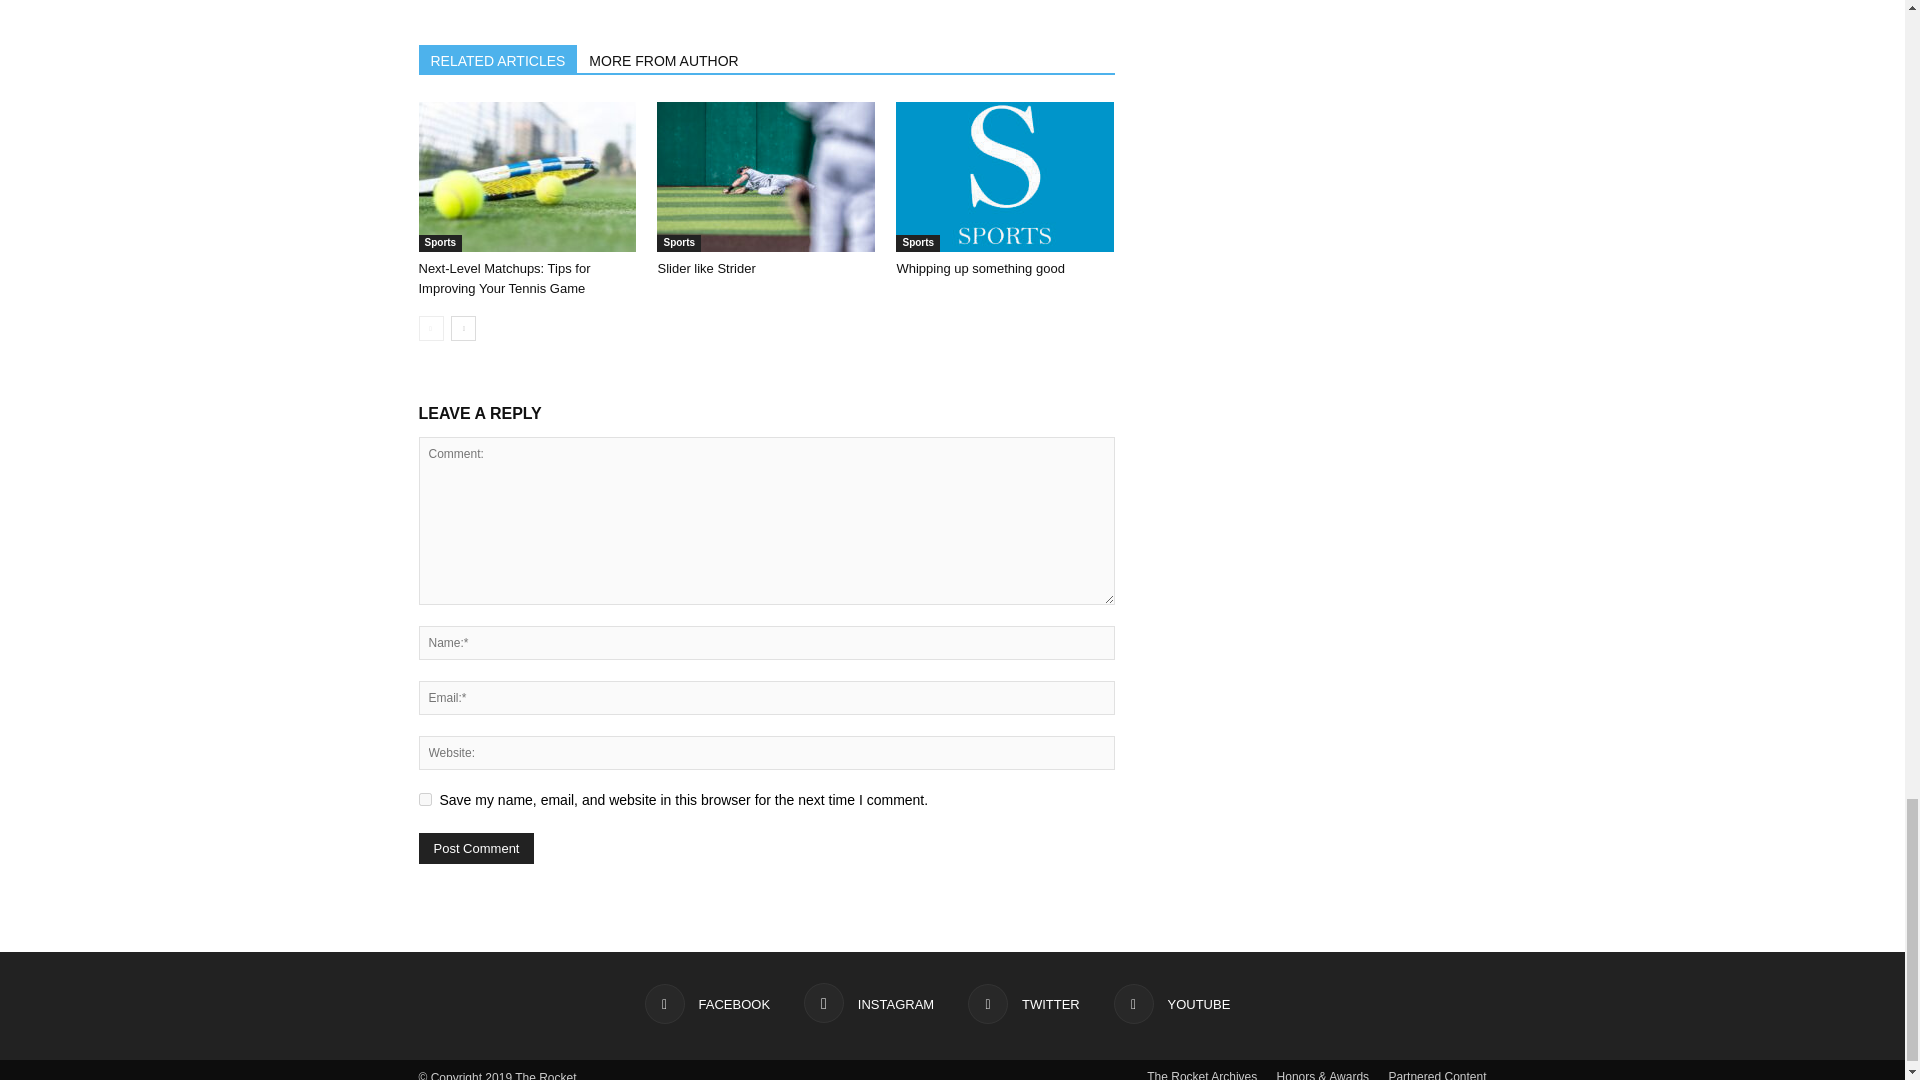 Image resolution: width=1920 pixels, height=1080 pixels. I want to click on Slider like Strider, so click(766, 176).